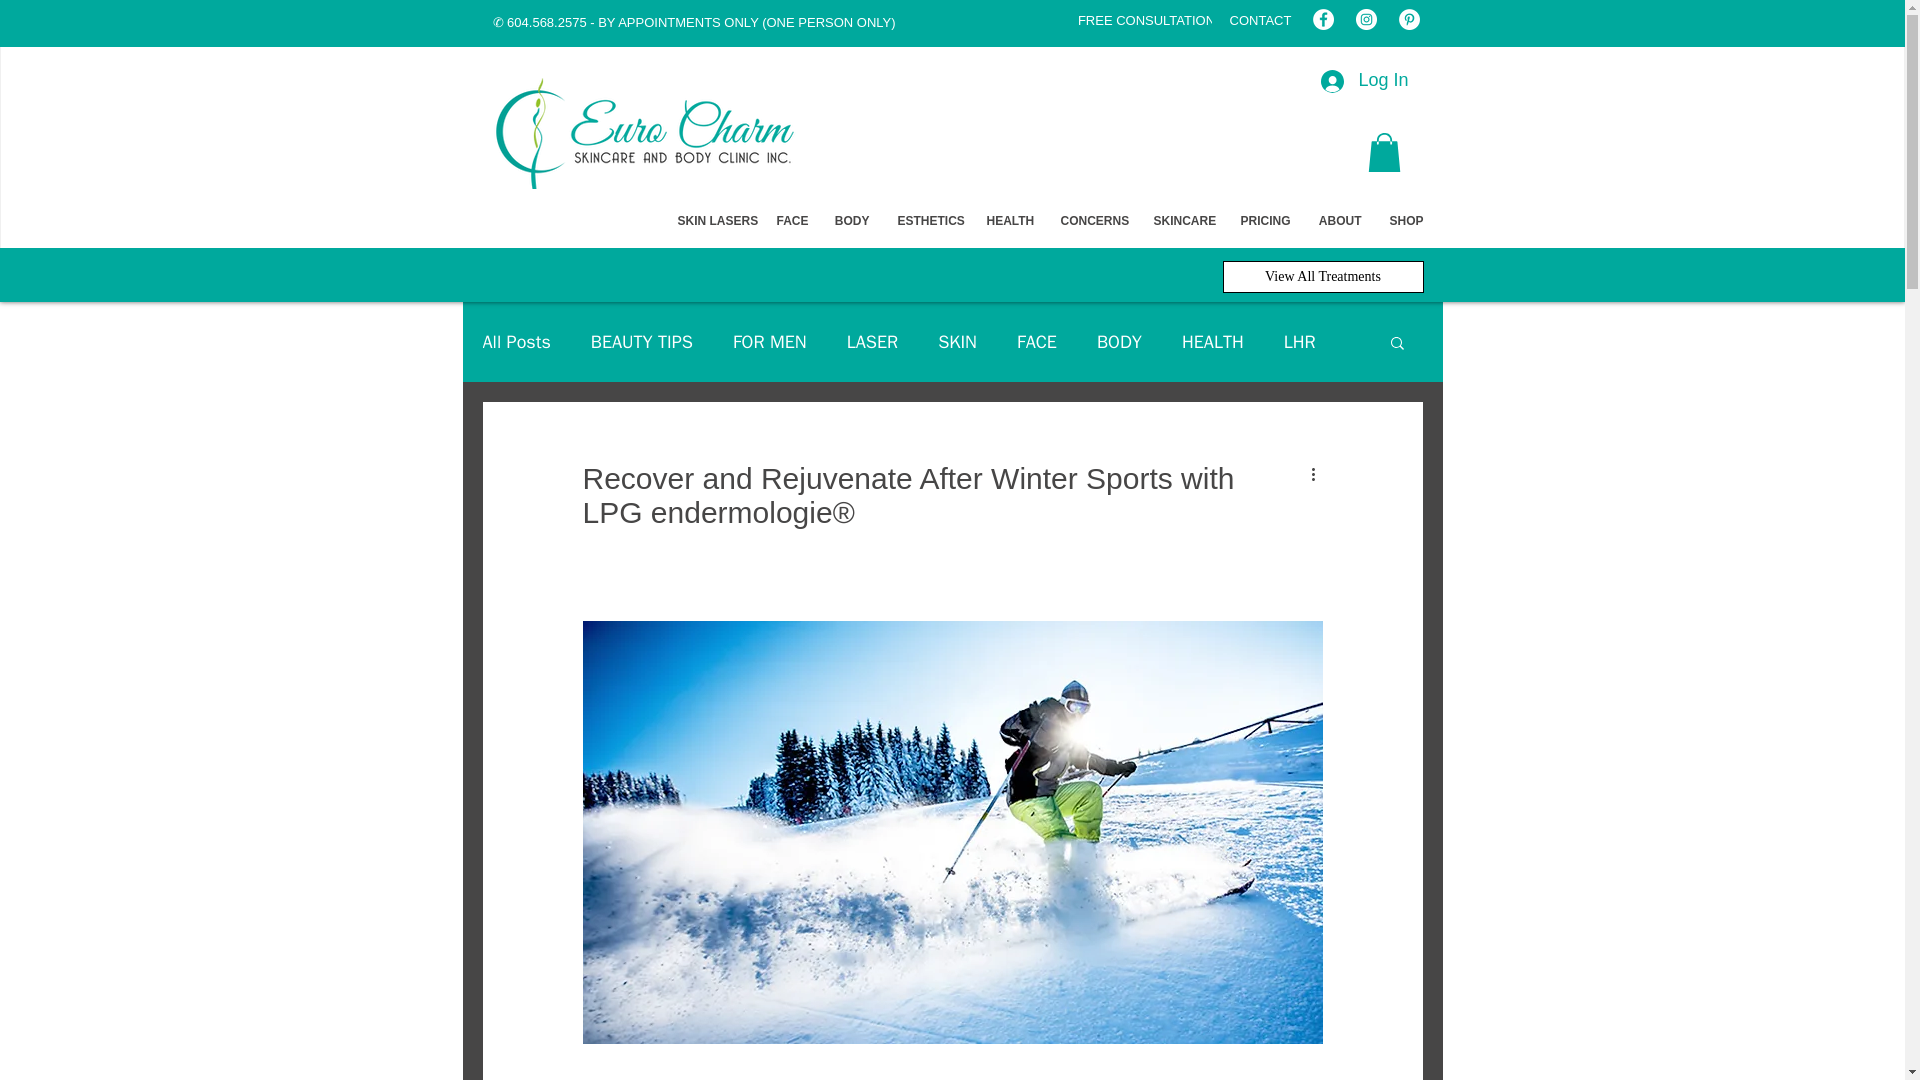  What do you see at coordinates (1364, 80) in the screenshot?
I see `Log In` at bounding box center [1364, 80].